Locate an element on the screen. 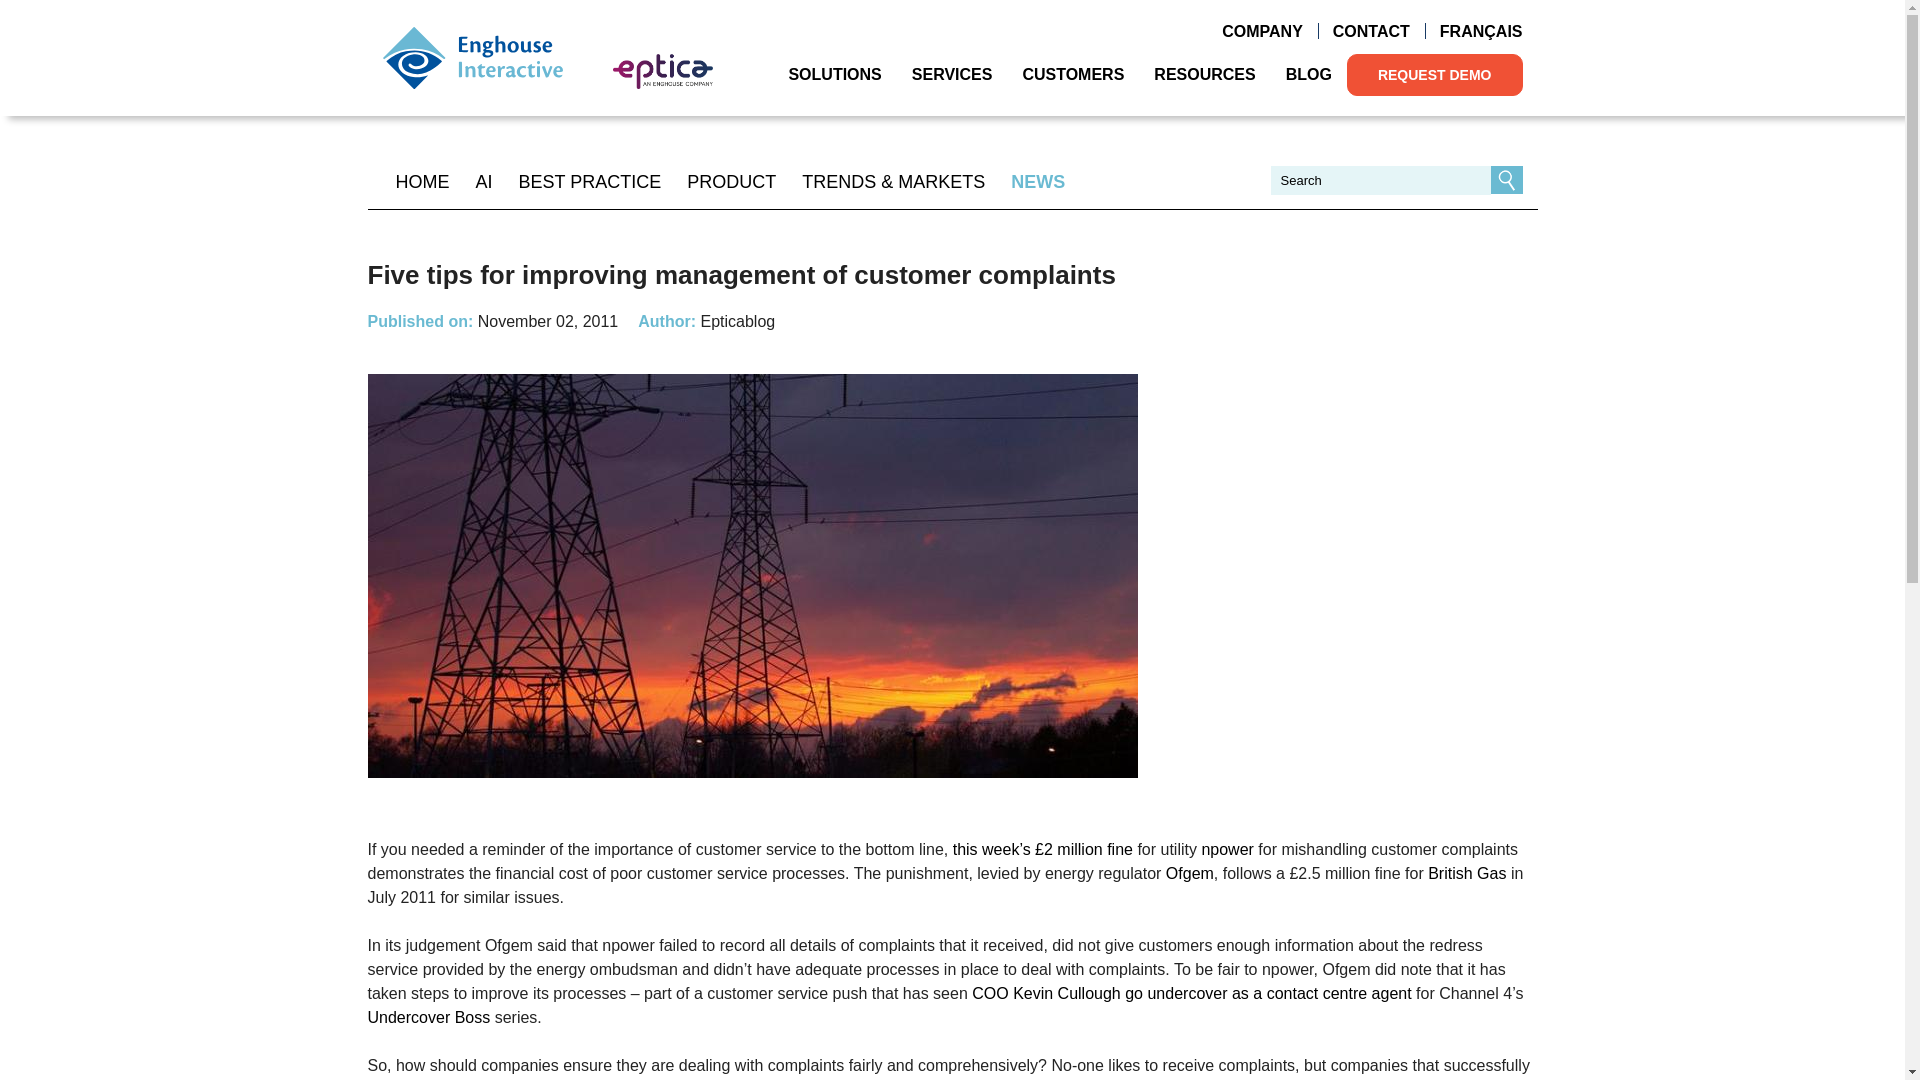  Undercover Boss is located at coordinates (430, 1017).